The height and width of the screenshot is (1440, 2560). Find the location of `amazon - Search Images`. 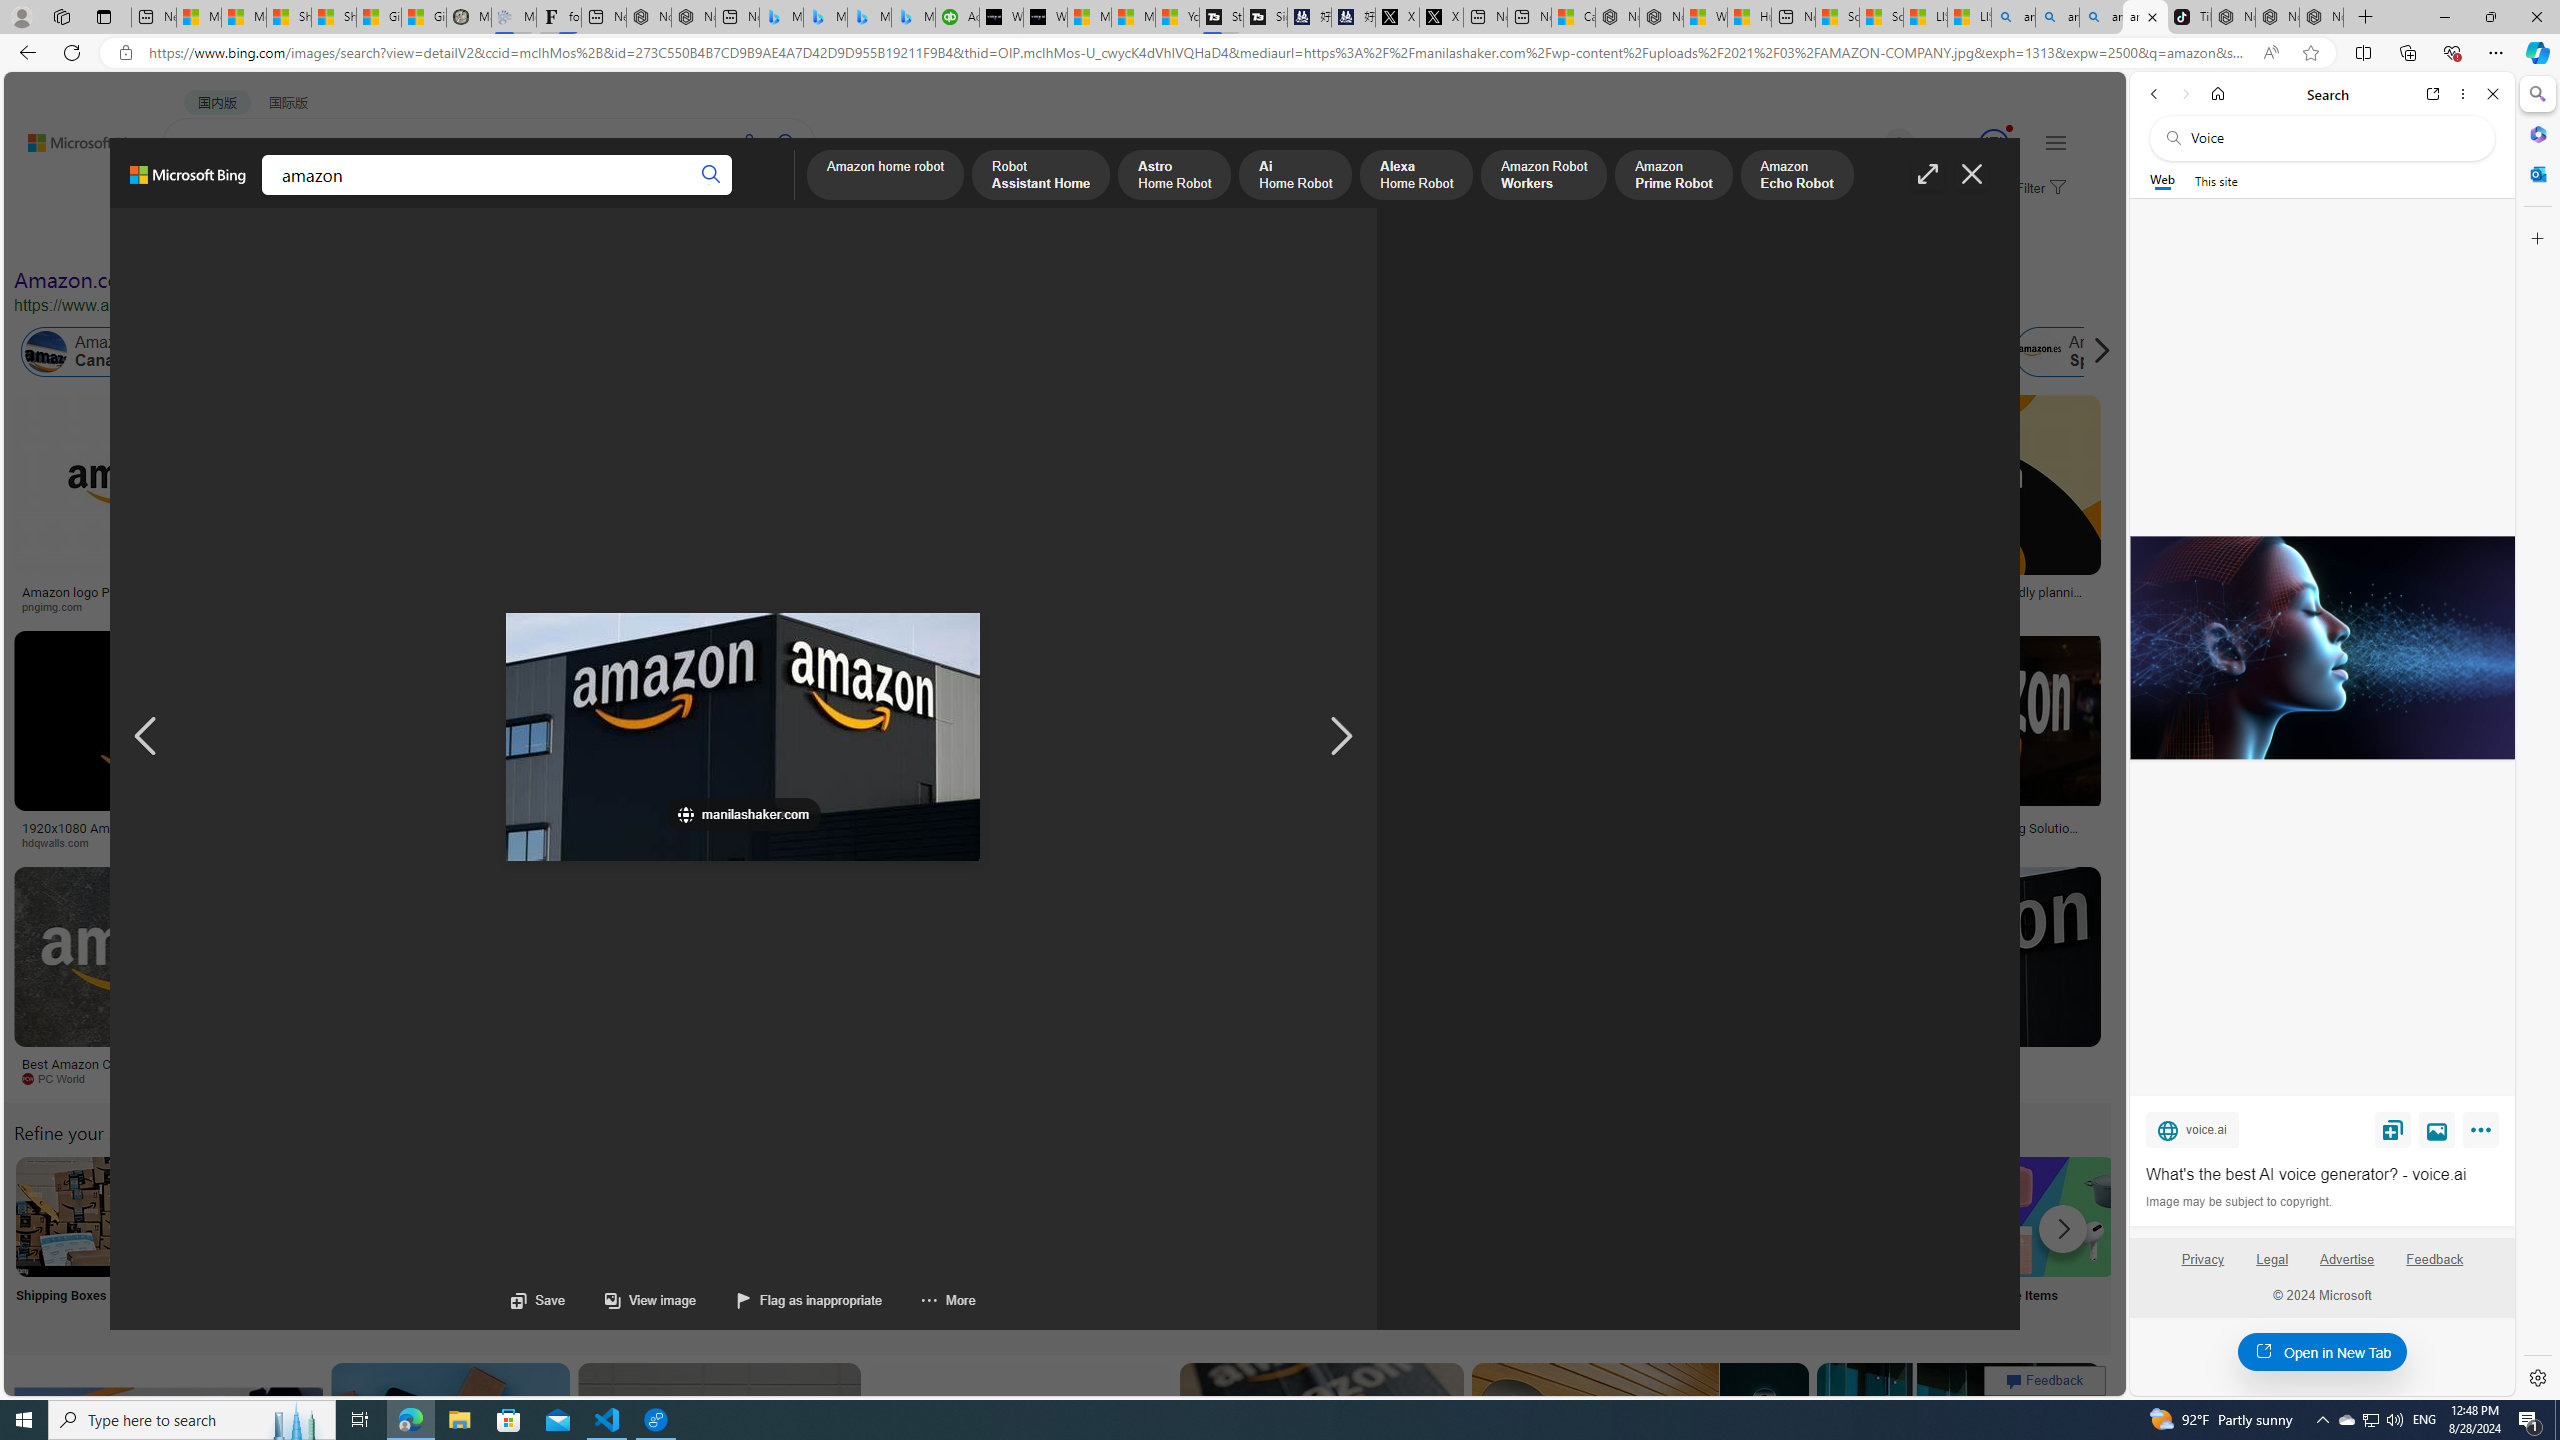

amazon - Search Images is located at coordinates (2145, 17).